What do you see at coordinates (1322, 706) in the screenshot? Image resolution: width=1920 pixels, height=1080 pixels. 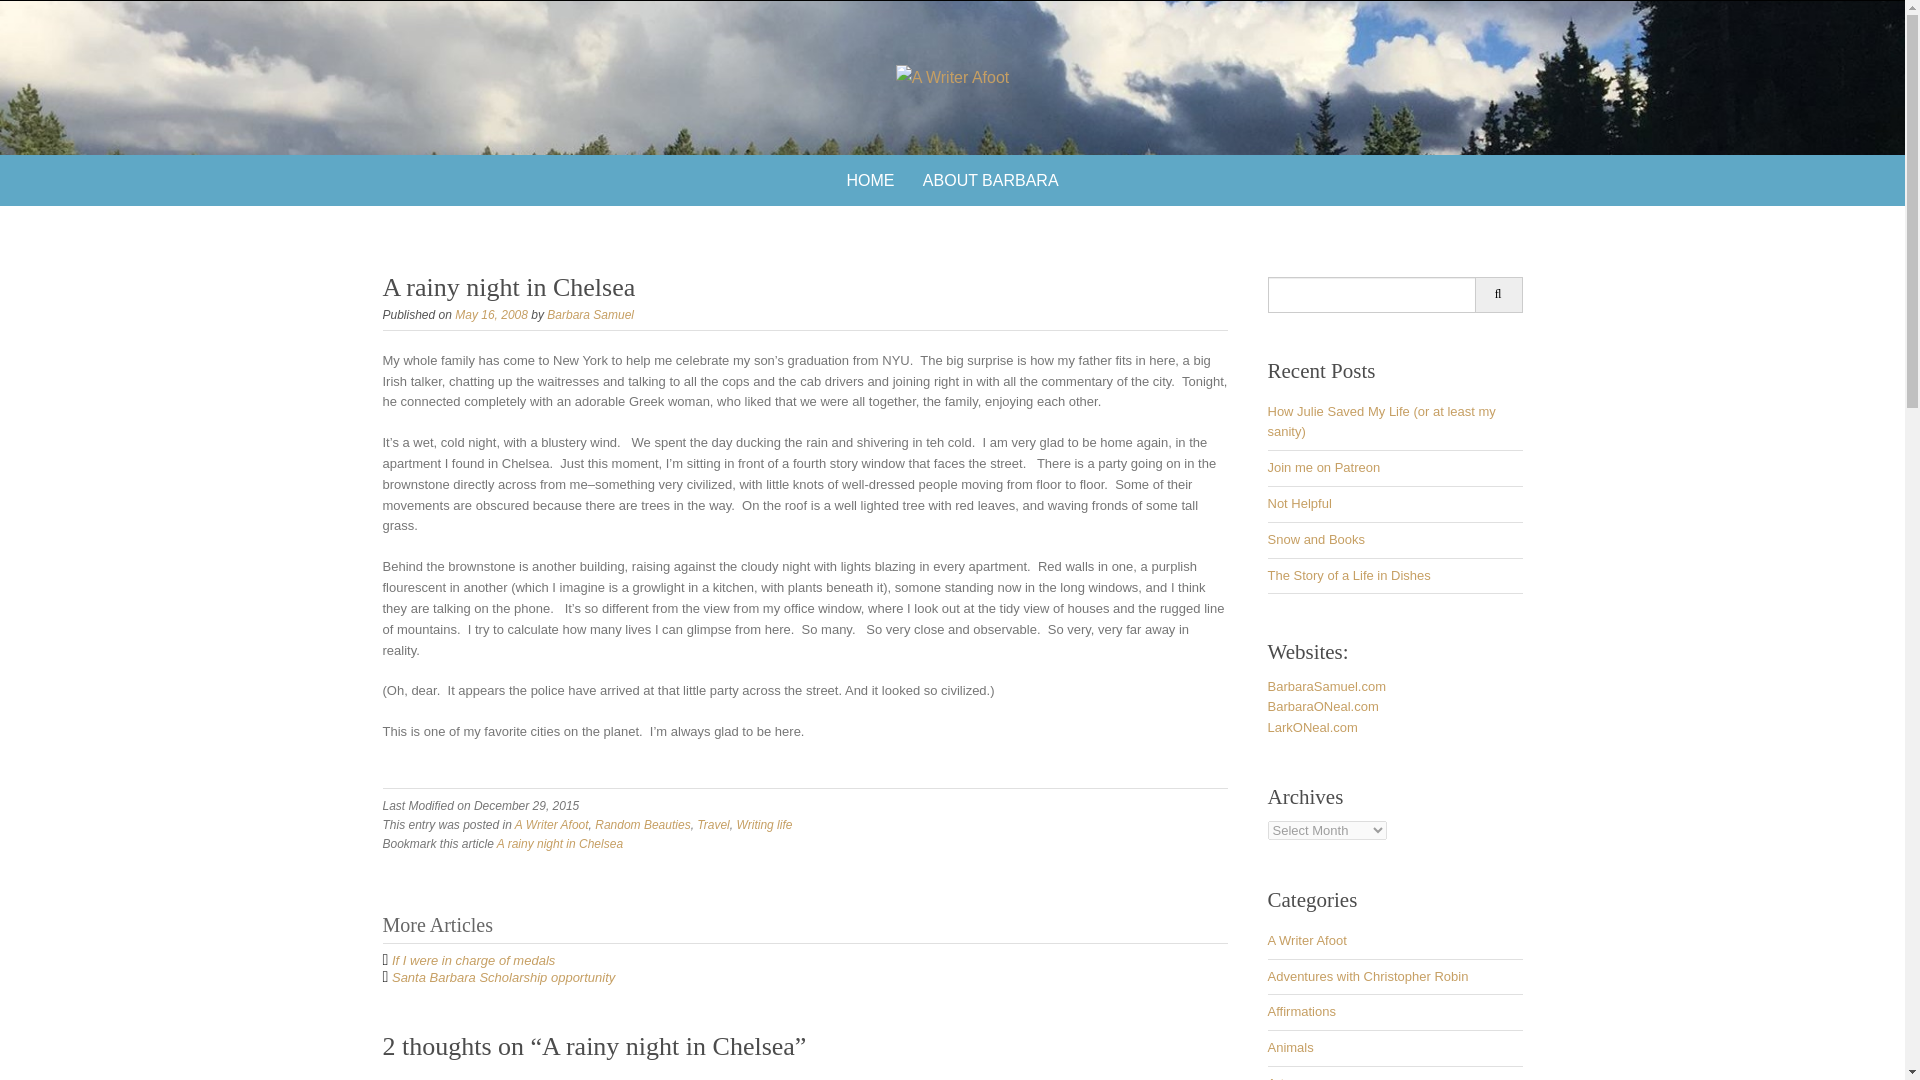 I see `BarbaraONeal.com` at bounding box center [1322, 706].